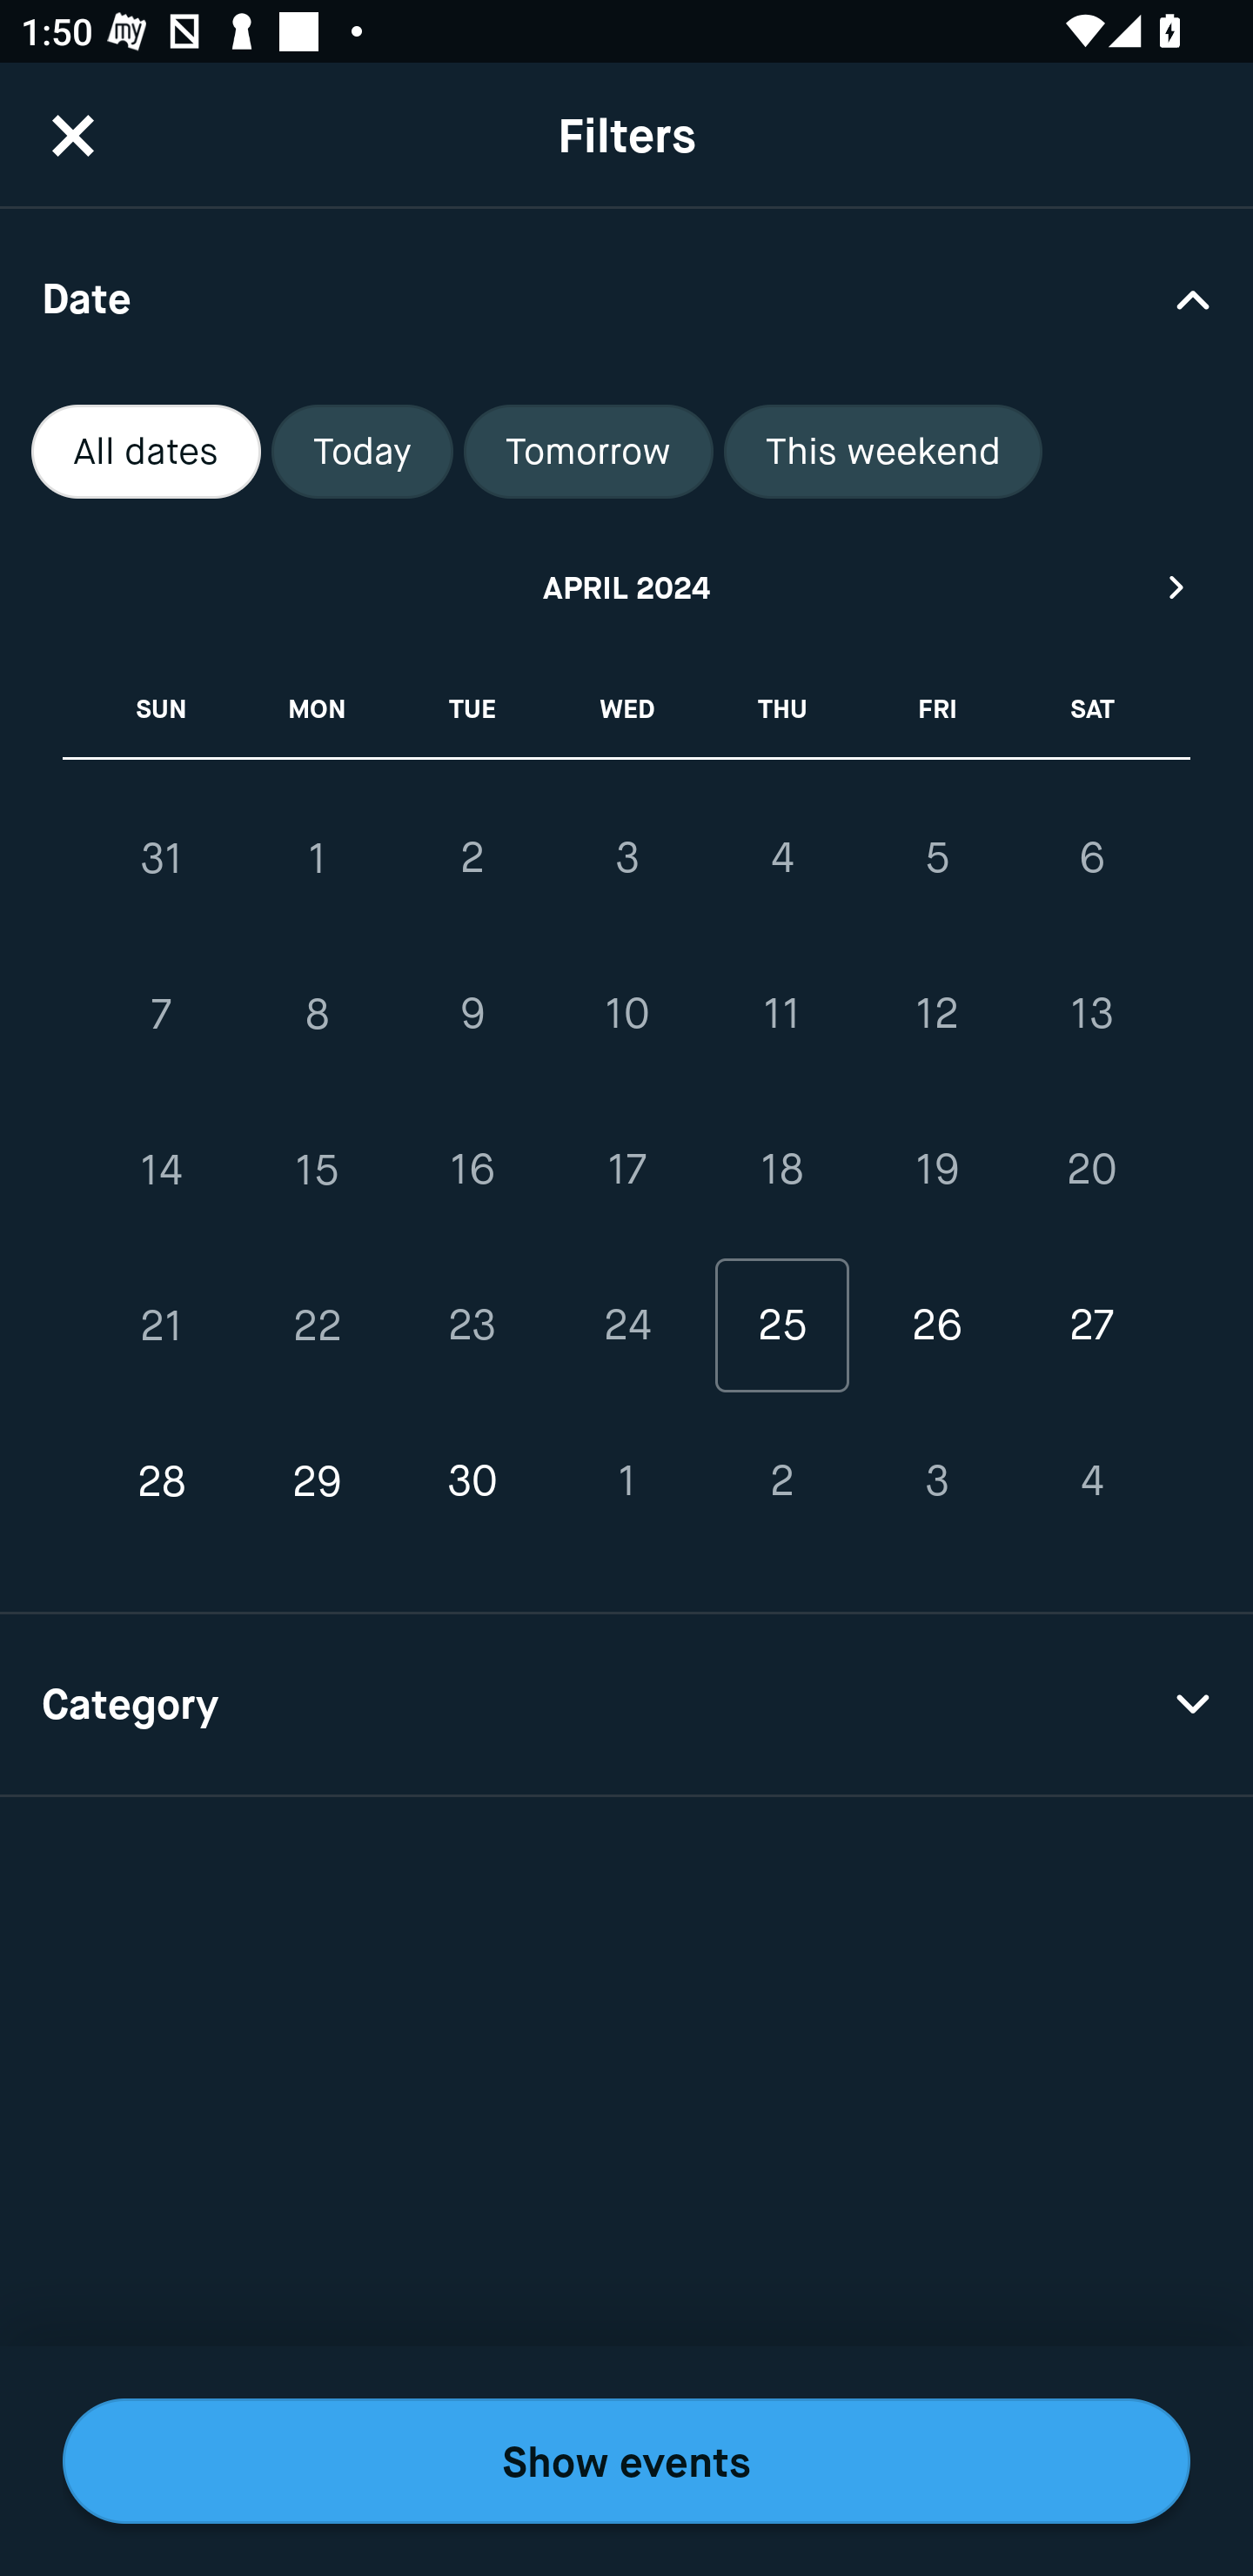  Describe the element at coordinates (472, 1015) in the screenshot. I see `9` at that location.